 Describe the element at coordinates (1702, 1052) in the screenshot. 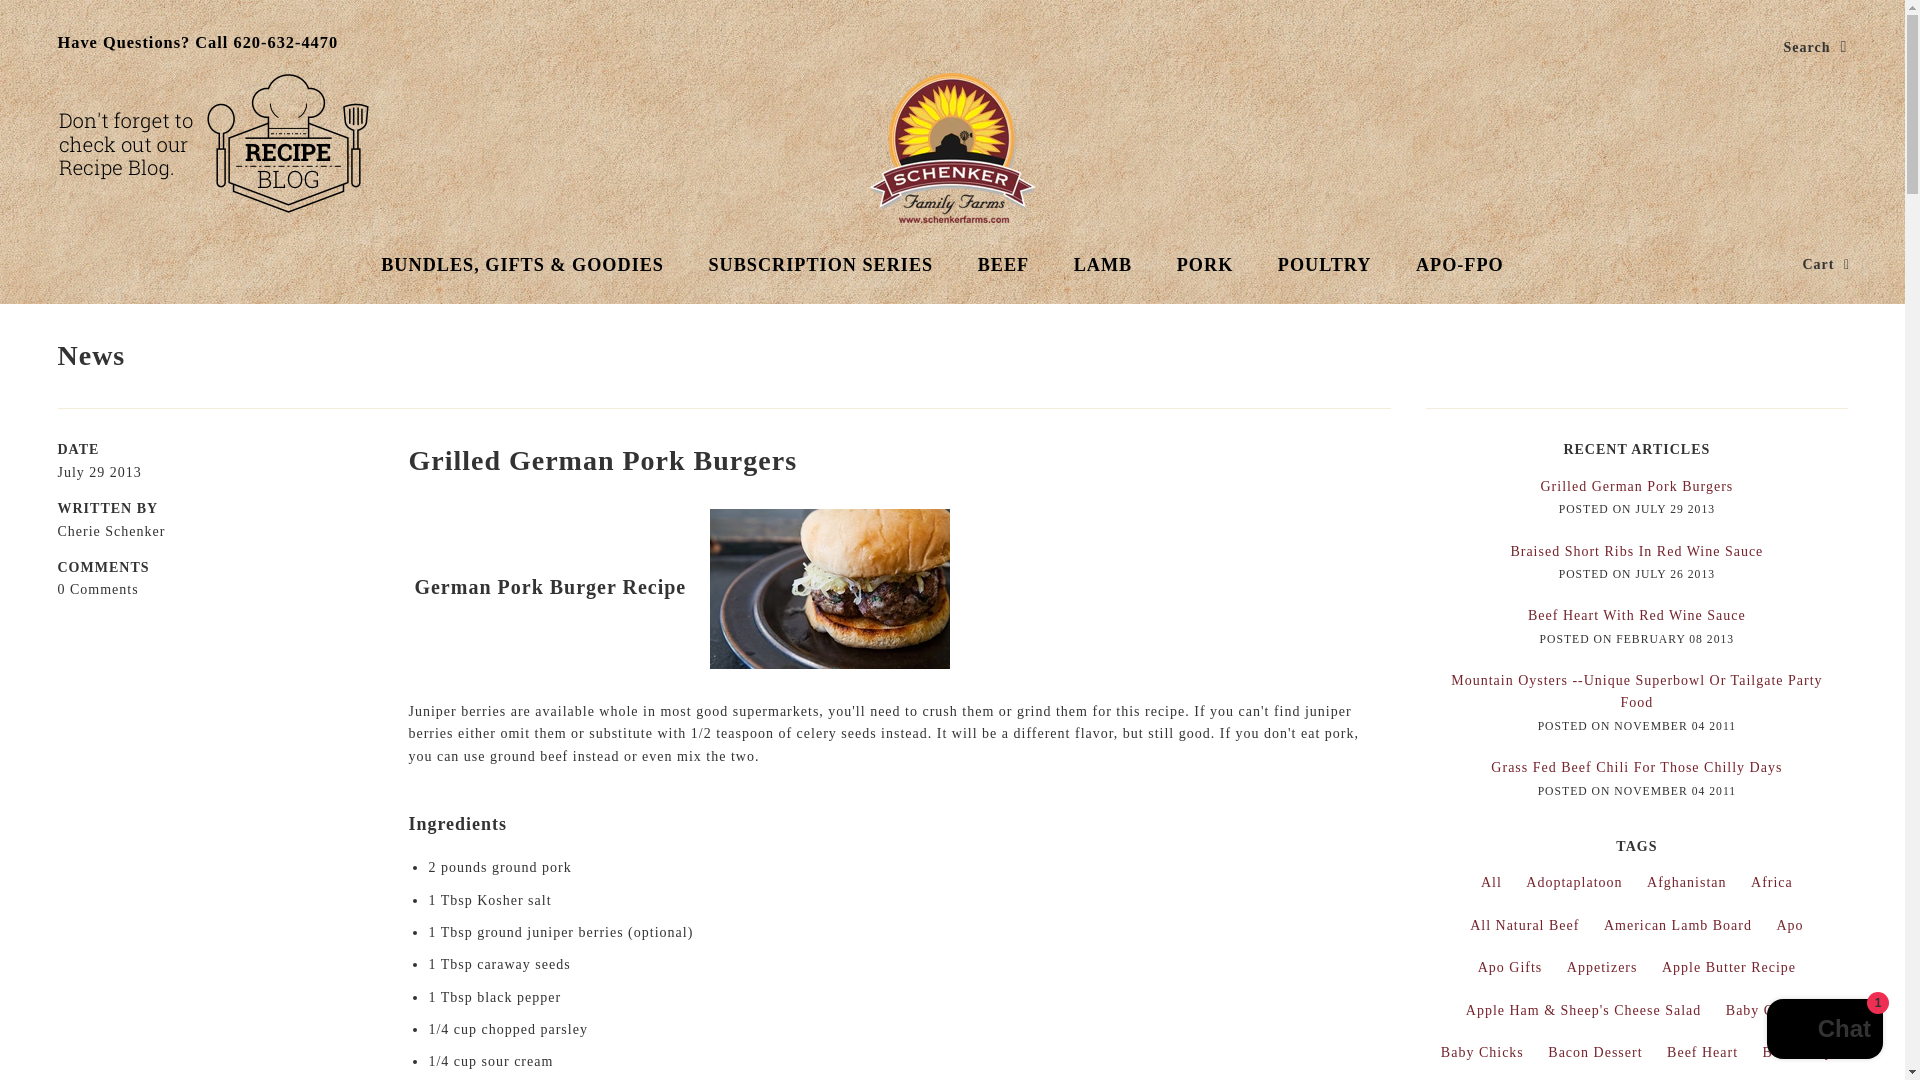

I see `Narrow search to articles also having tag Beef Heart` at that location.